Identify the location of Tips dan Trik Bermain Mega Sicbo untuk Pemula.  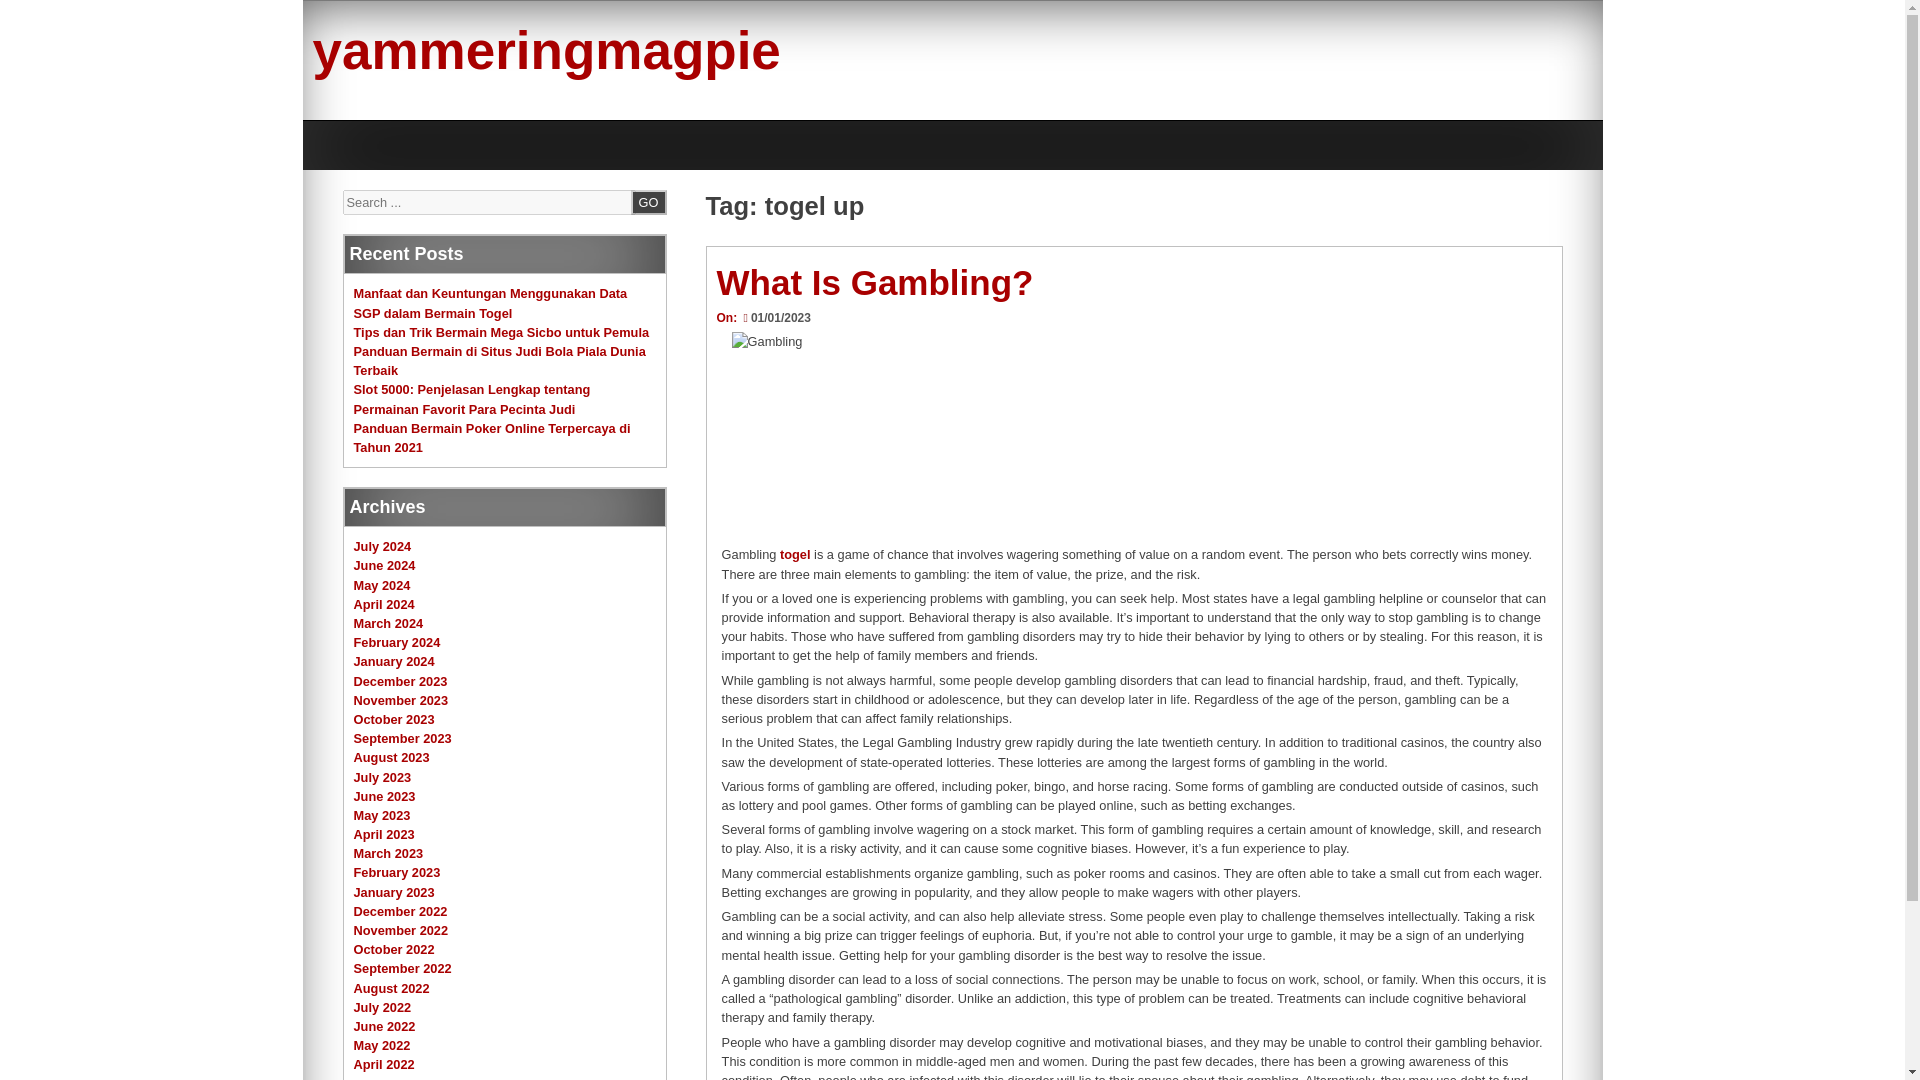
(502, 332).